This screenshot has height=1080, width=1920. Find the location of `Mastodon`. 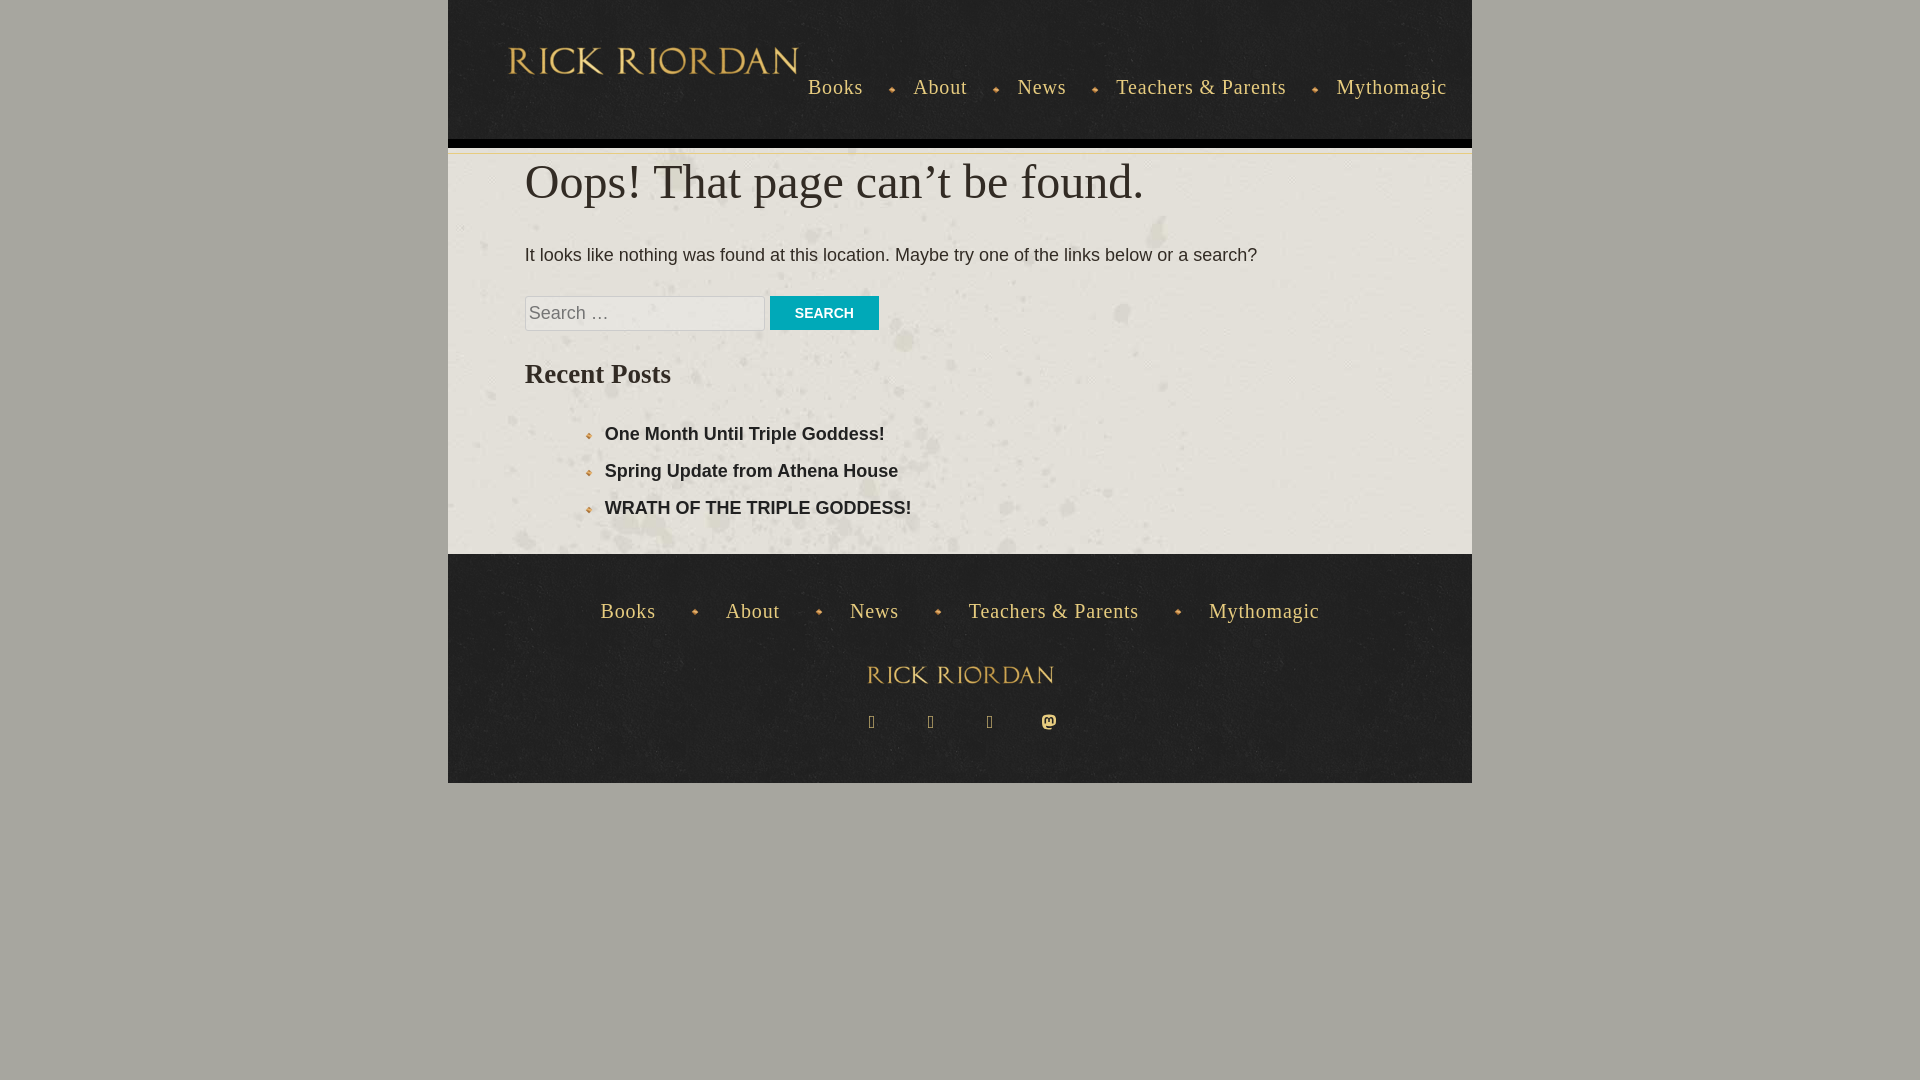

Mastodon is located at coordinates (1048, 720).